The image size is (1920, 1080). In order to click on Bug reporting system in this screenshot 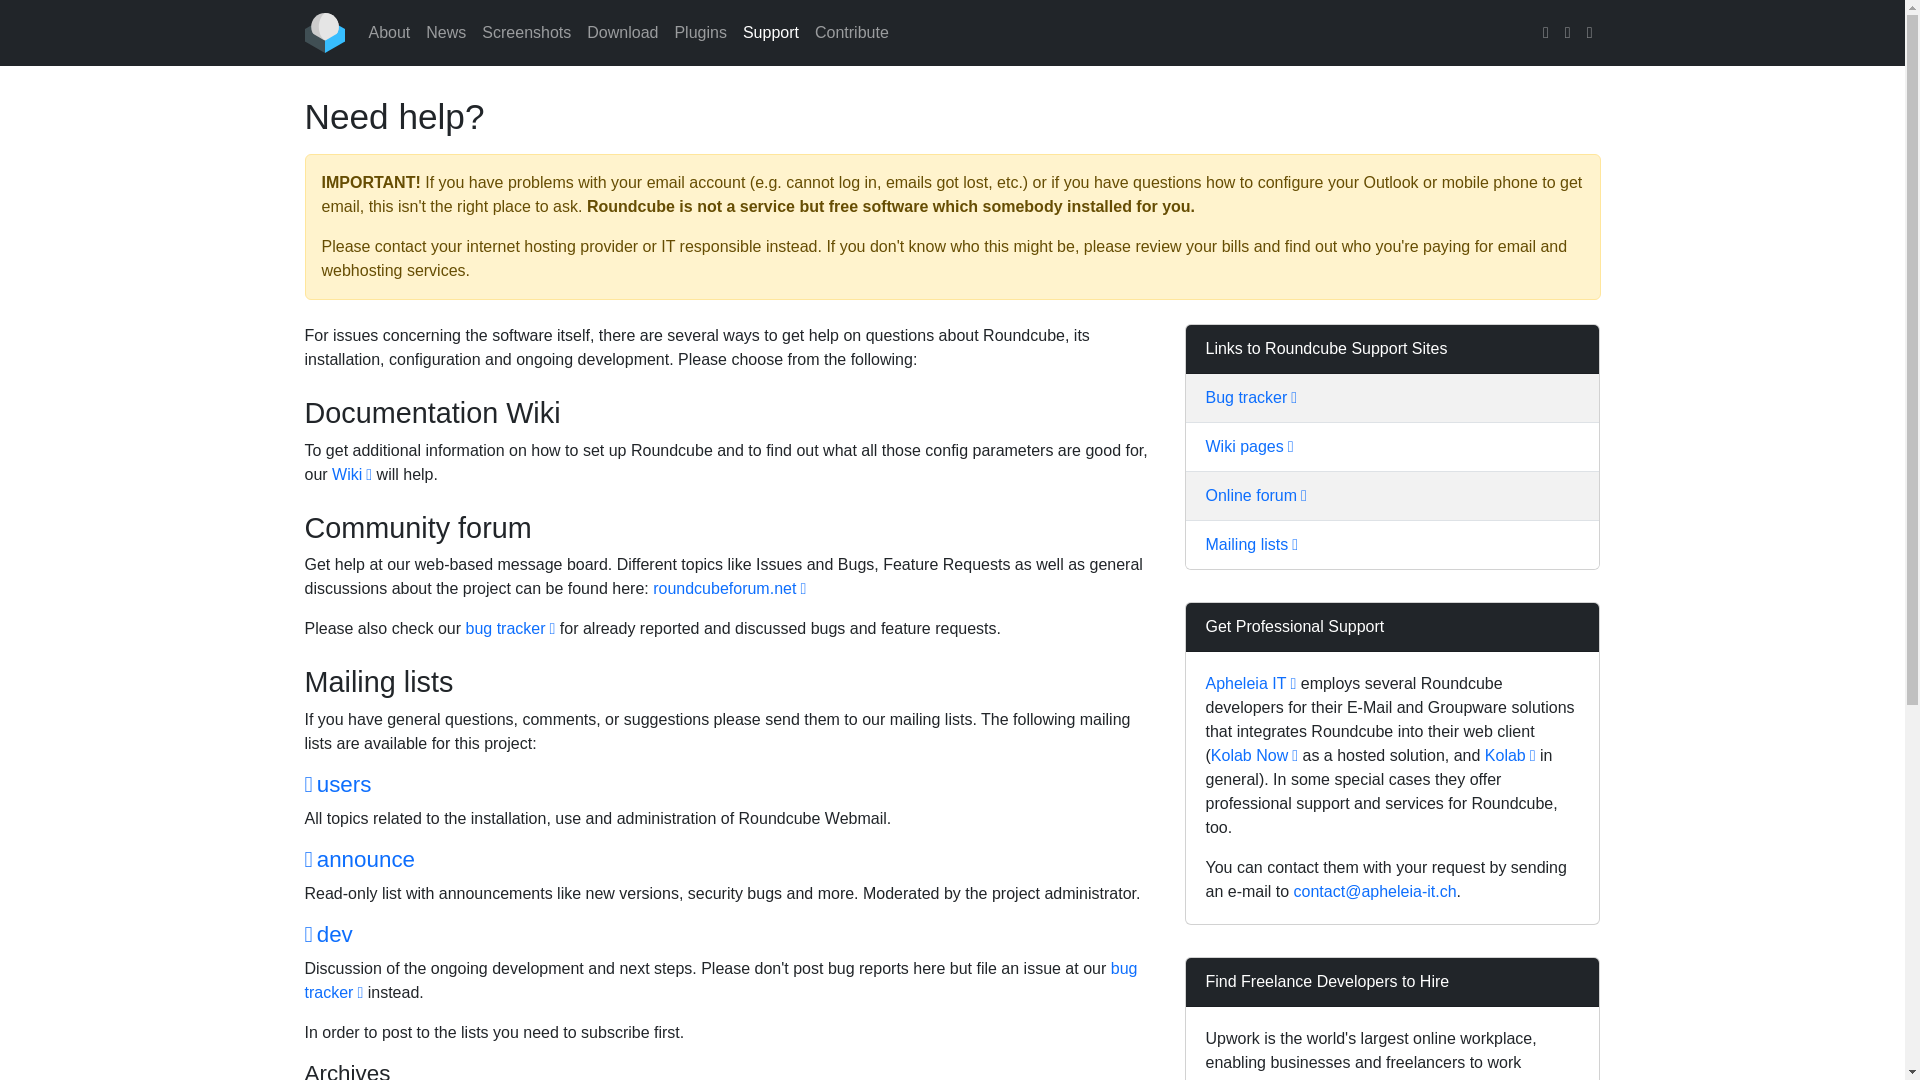, I will do `click(720, 980)`.